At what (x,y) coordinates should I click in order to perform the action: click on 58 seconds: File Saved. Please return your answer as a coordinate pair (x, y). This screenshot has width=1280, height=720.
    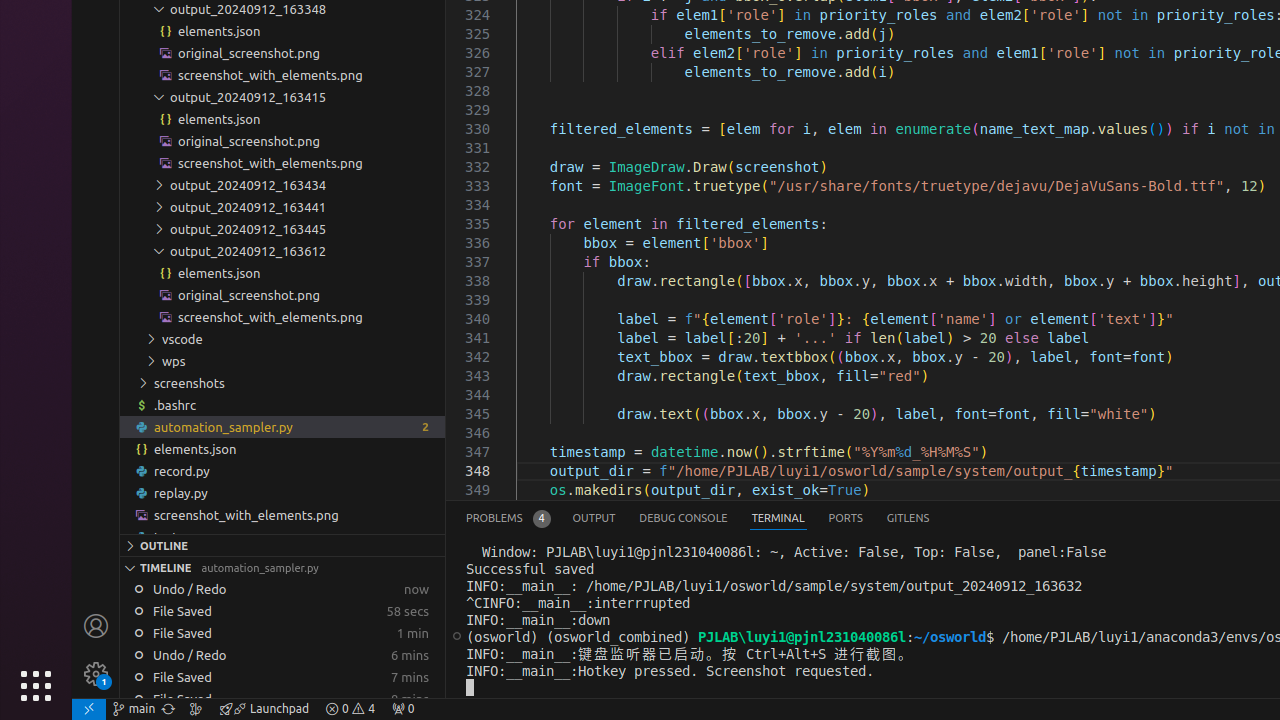
    Looking at the image, I should click on (282, 611).